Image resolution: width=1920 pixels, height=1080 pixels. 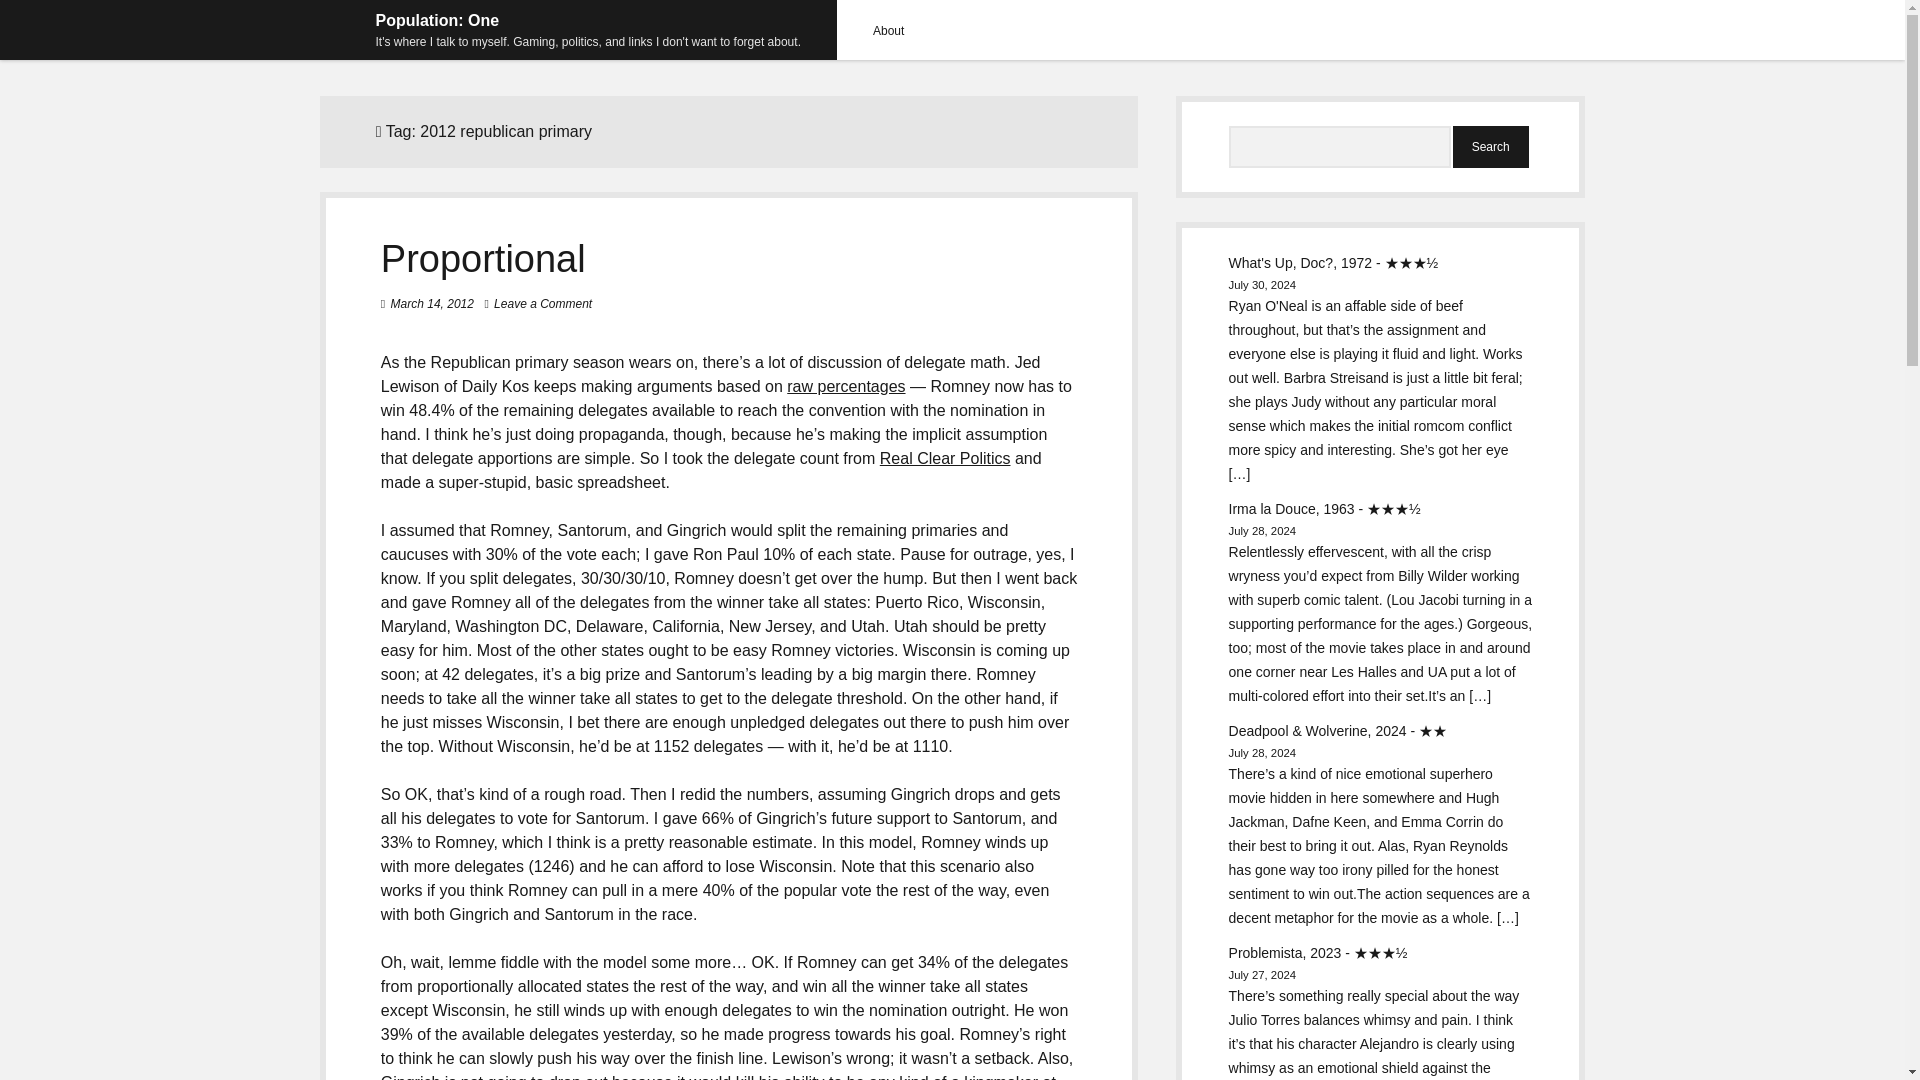 I want to click on Population: One, so click(x=438, y=20).